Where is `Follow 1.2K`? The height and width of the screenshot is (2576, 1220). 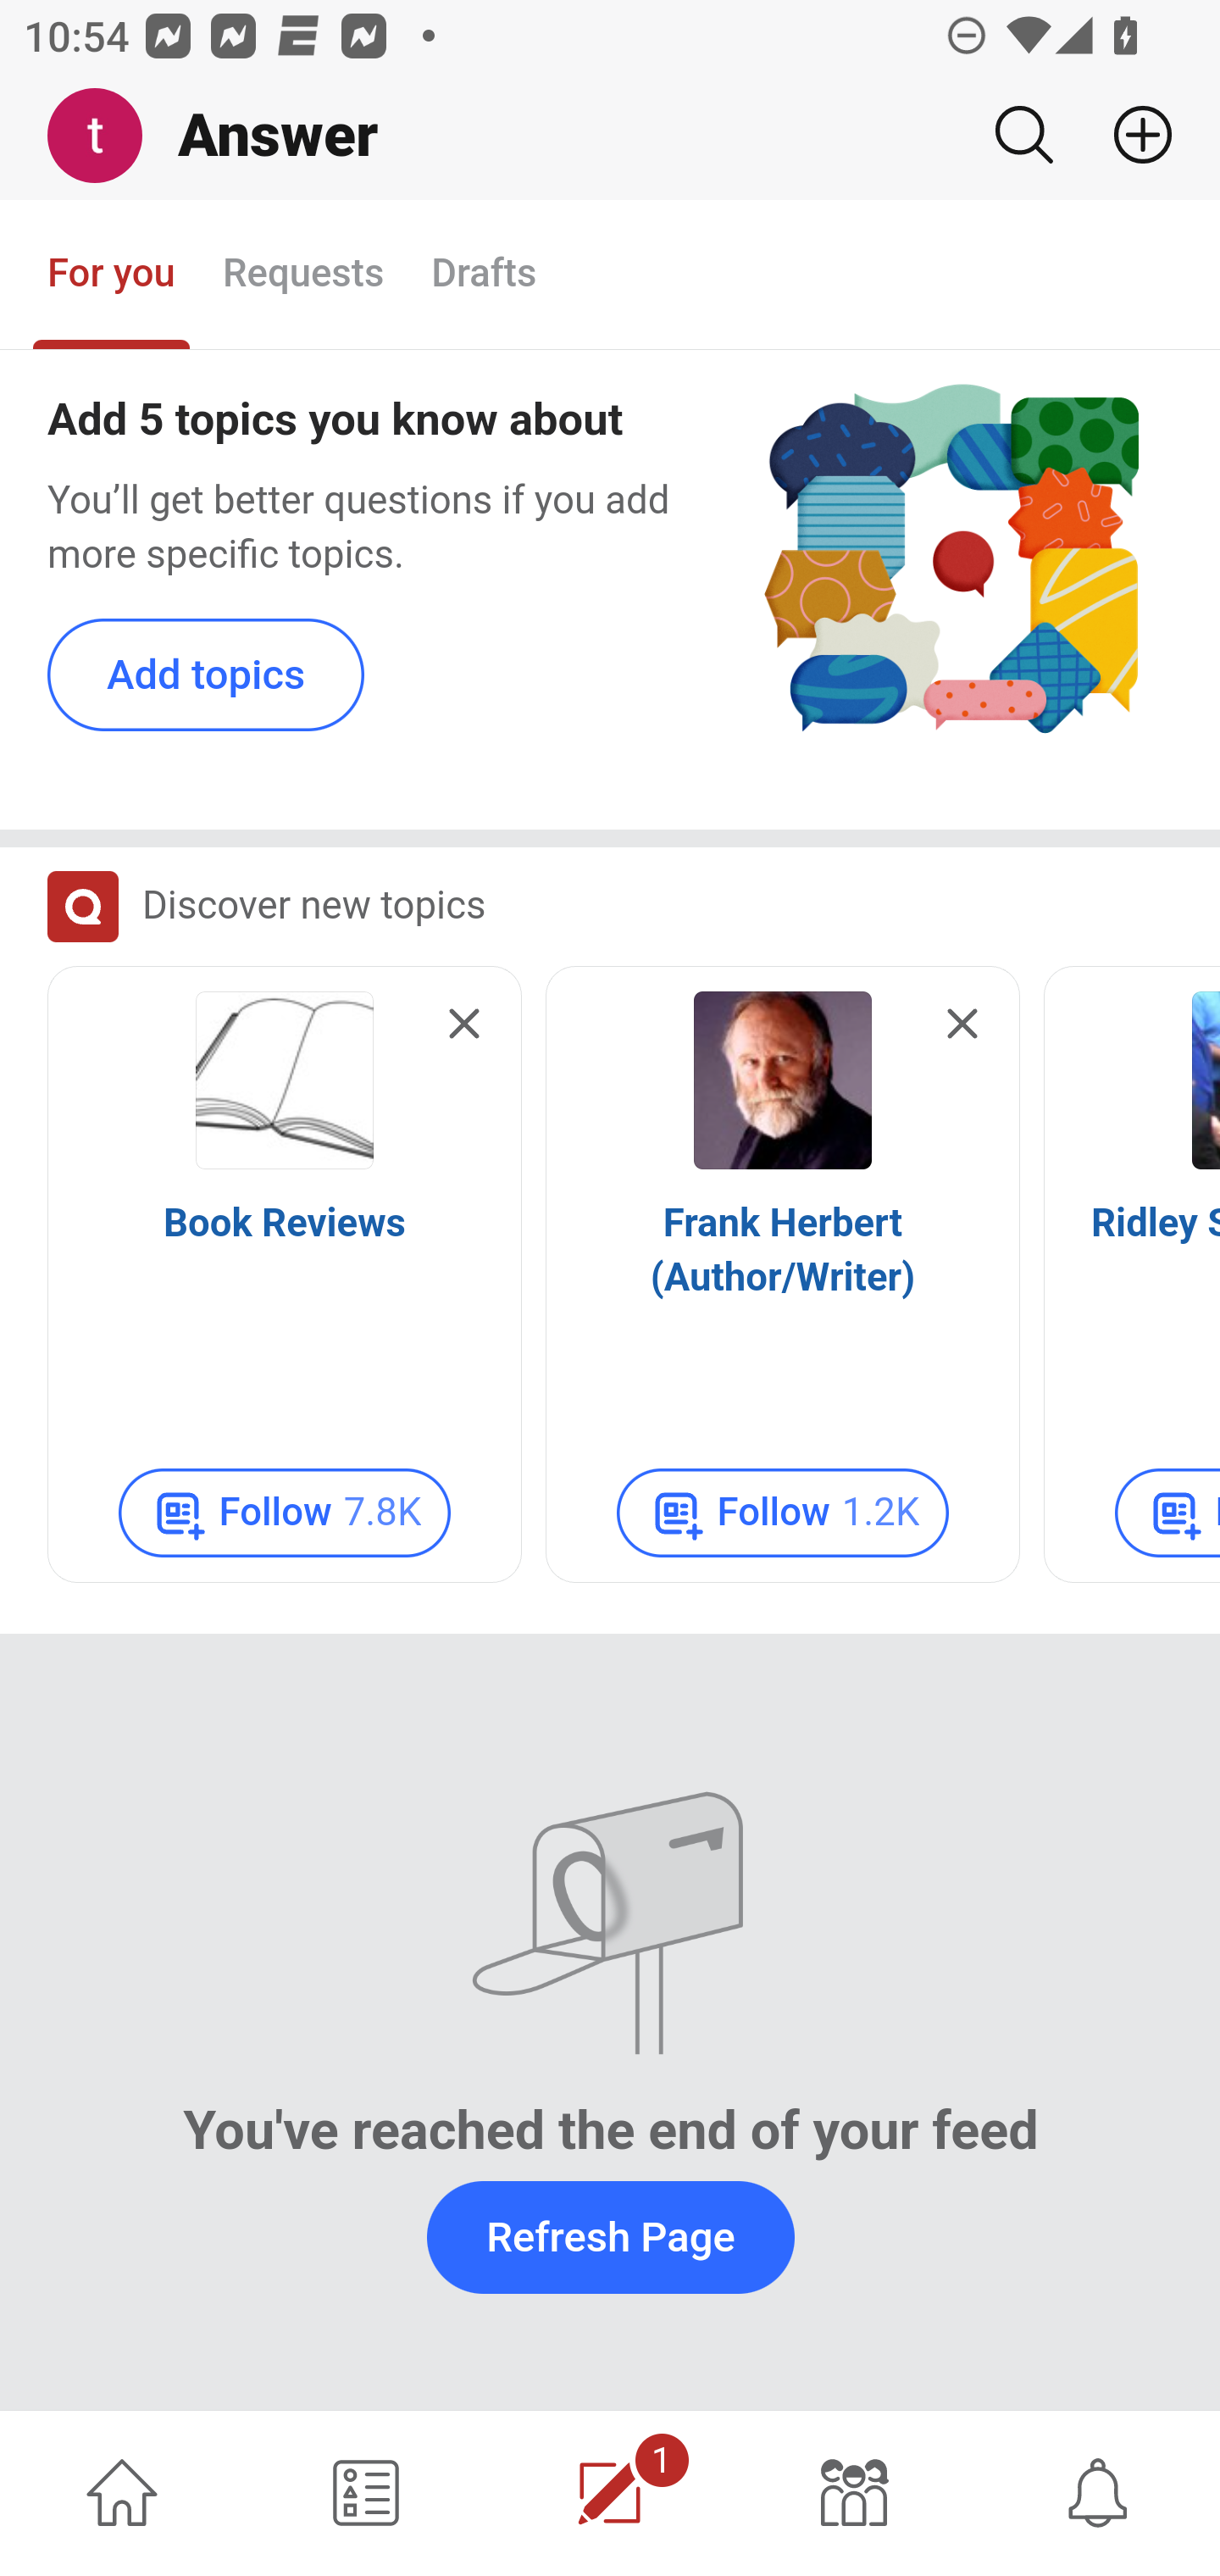
Follow 1.2K is located at coordinates (783, 1513).